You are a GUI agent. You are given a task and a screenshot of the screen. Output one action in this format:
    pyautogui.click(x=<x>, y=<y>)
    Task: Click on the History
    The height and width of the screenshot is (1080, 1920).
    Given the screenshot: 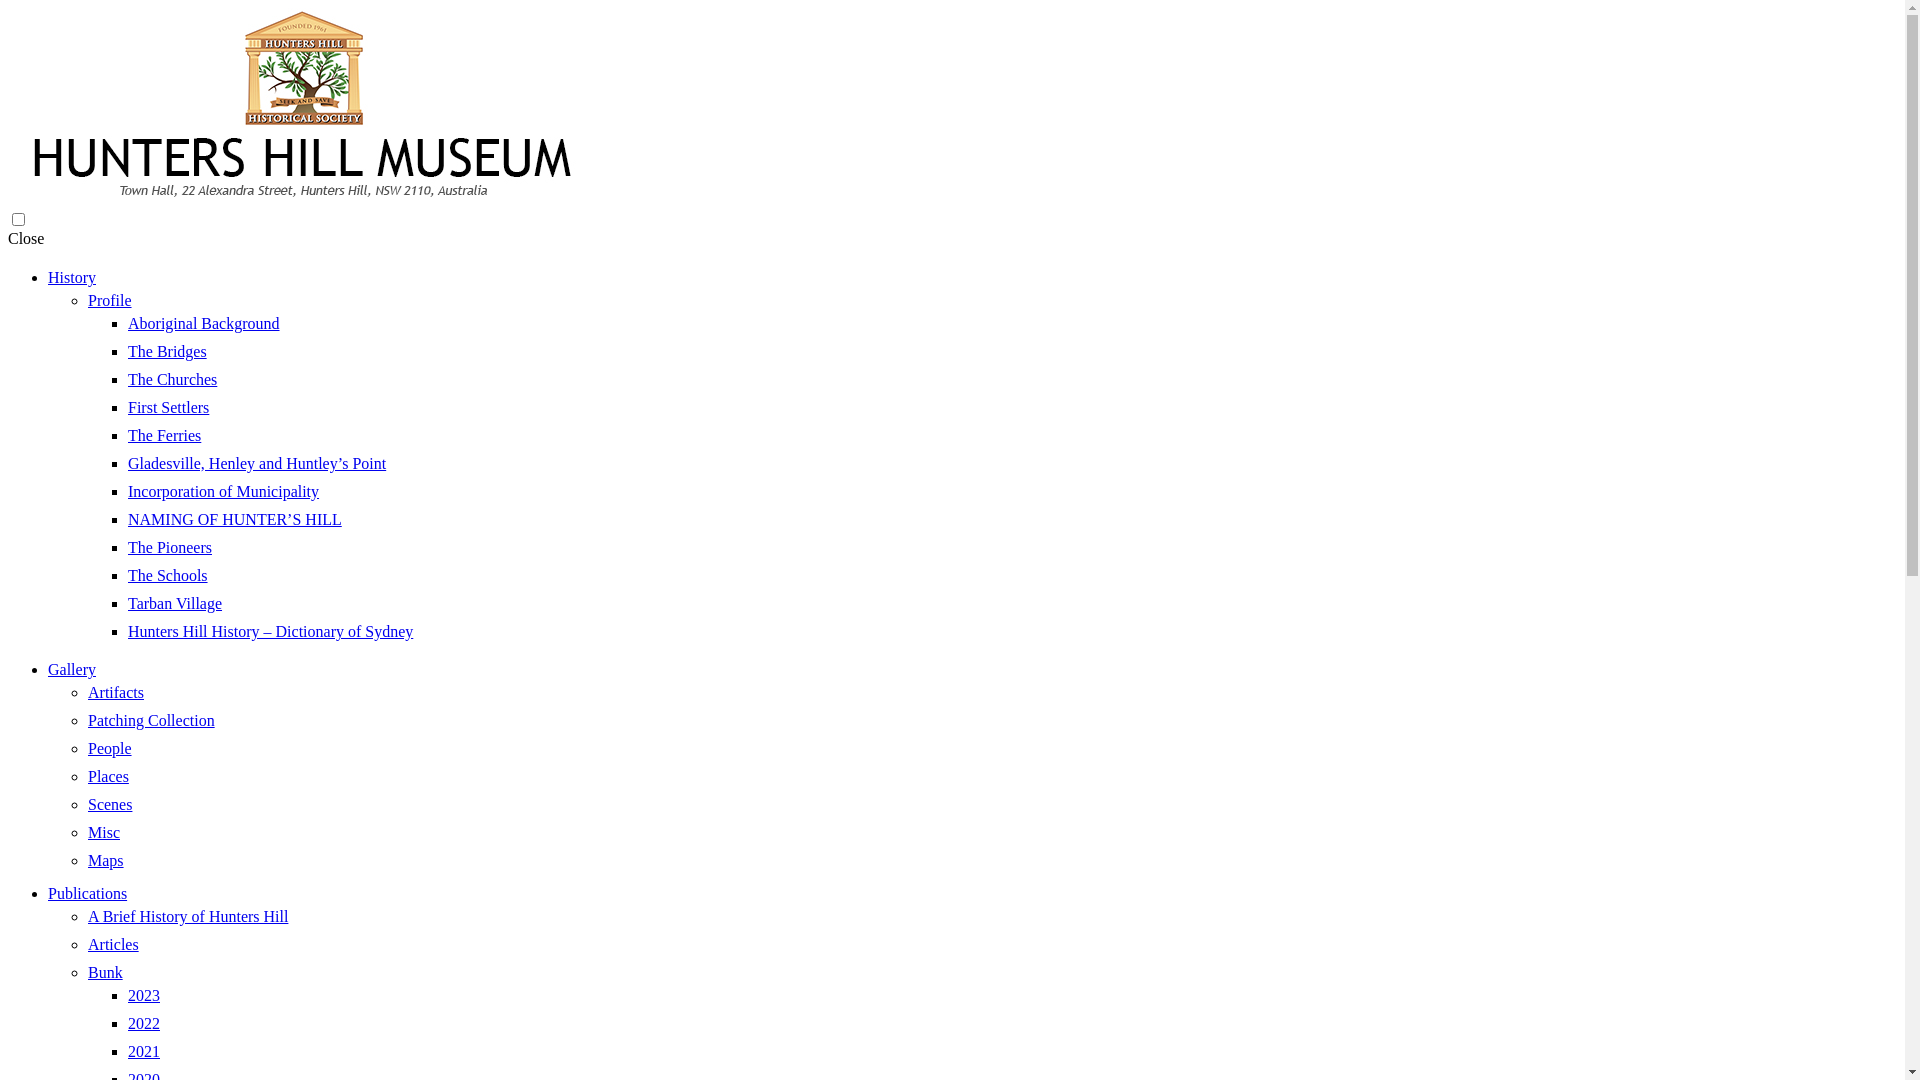 What is the action you would take?
    pyautogui.click(x=72, y=278)
    